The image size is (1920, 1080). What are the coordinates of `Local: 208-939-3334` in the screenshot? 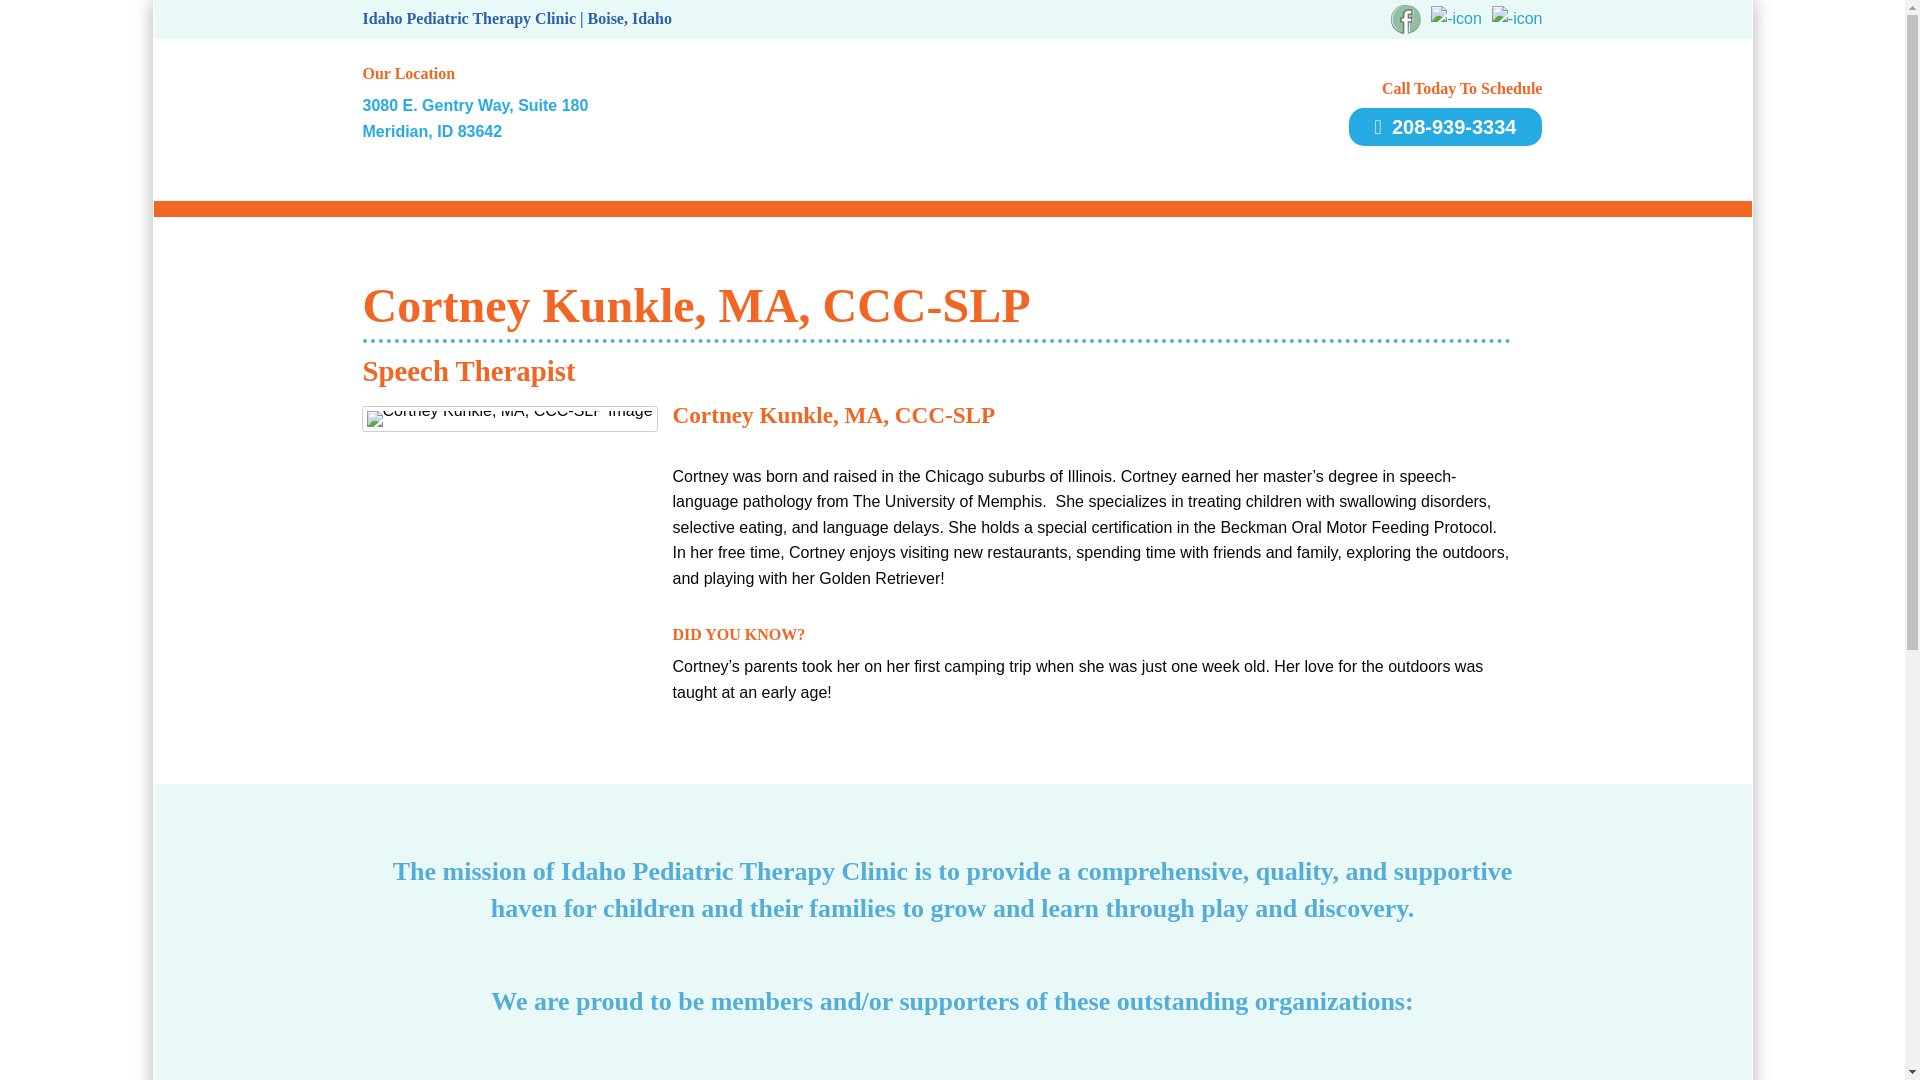 It's located at (1446, 126).